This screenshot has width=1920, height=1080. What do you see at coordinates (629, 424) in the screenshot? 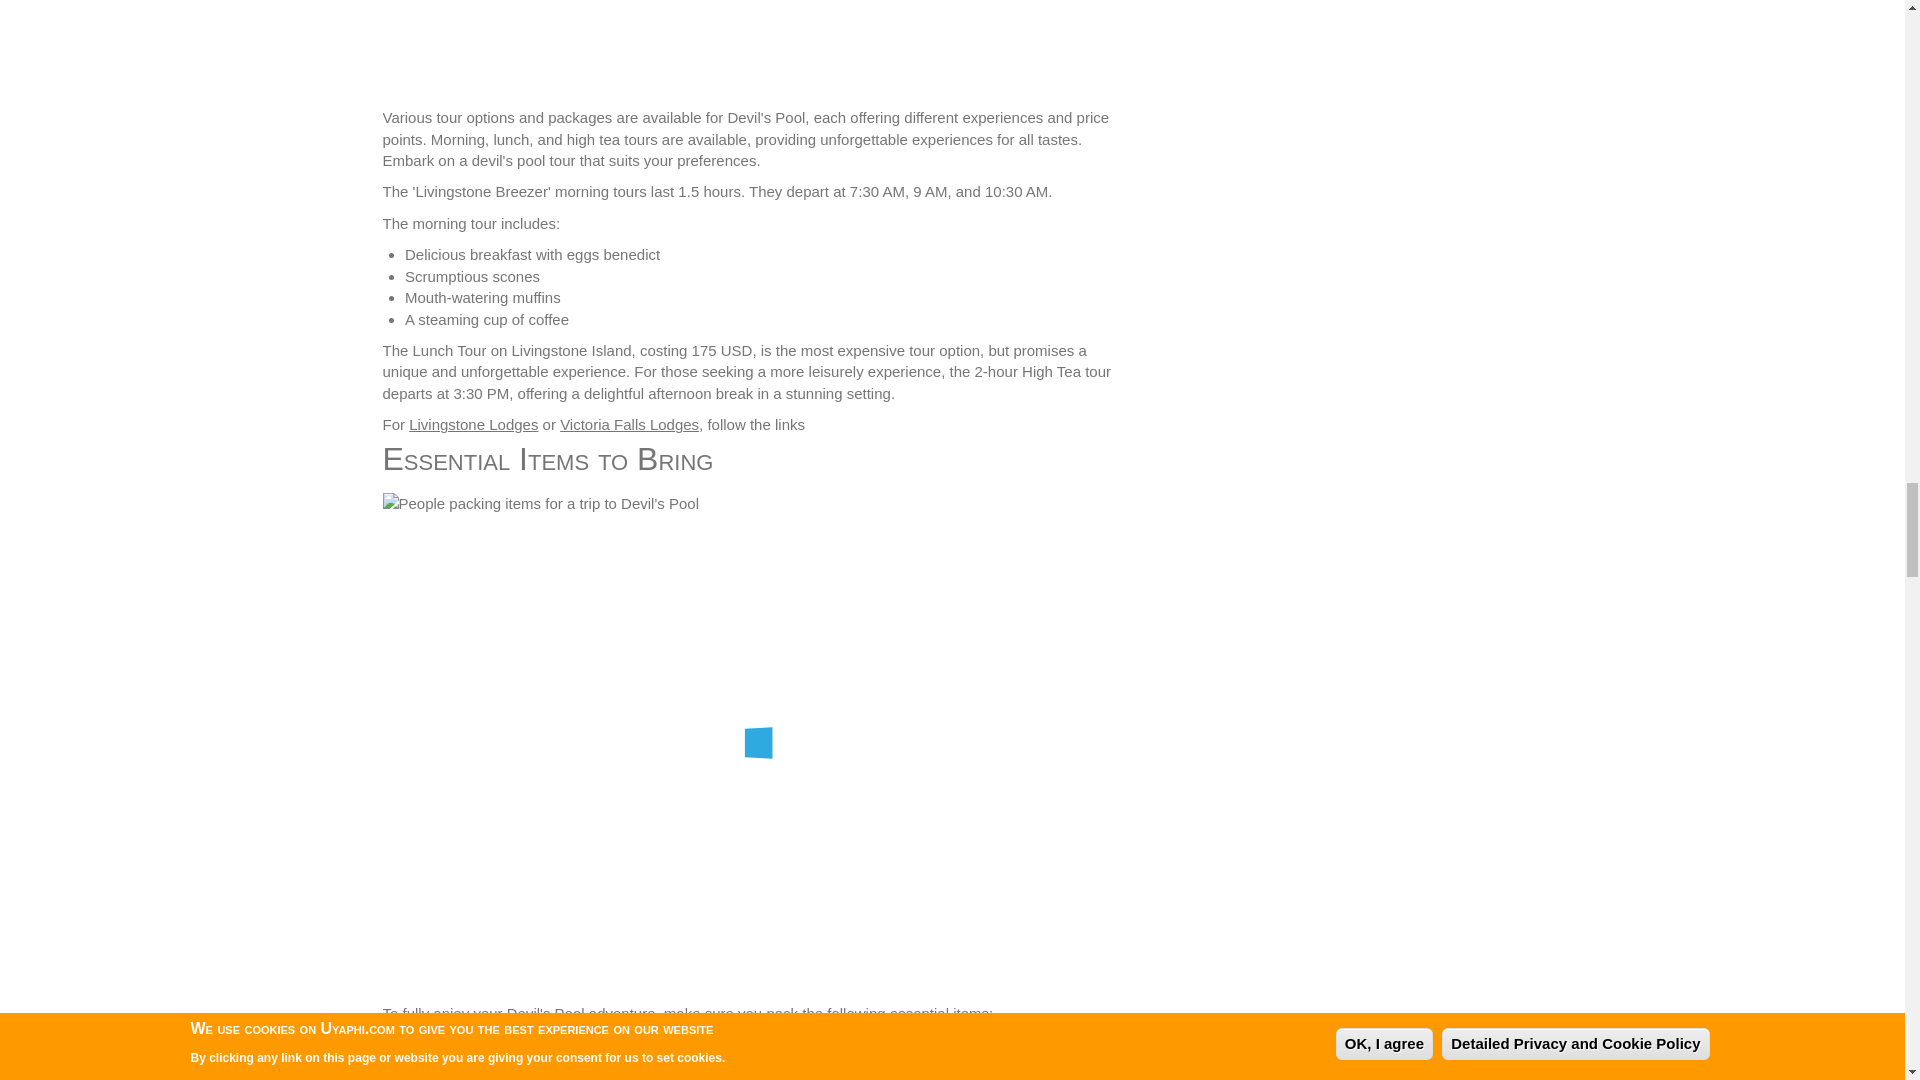
I see `Victoria Falls Lodges` at bounding box center [629, 424].